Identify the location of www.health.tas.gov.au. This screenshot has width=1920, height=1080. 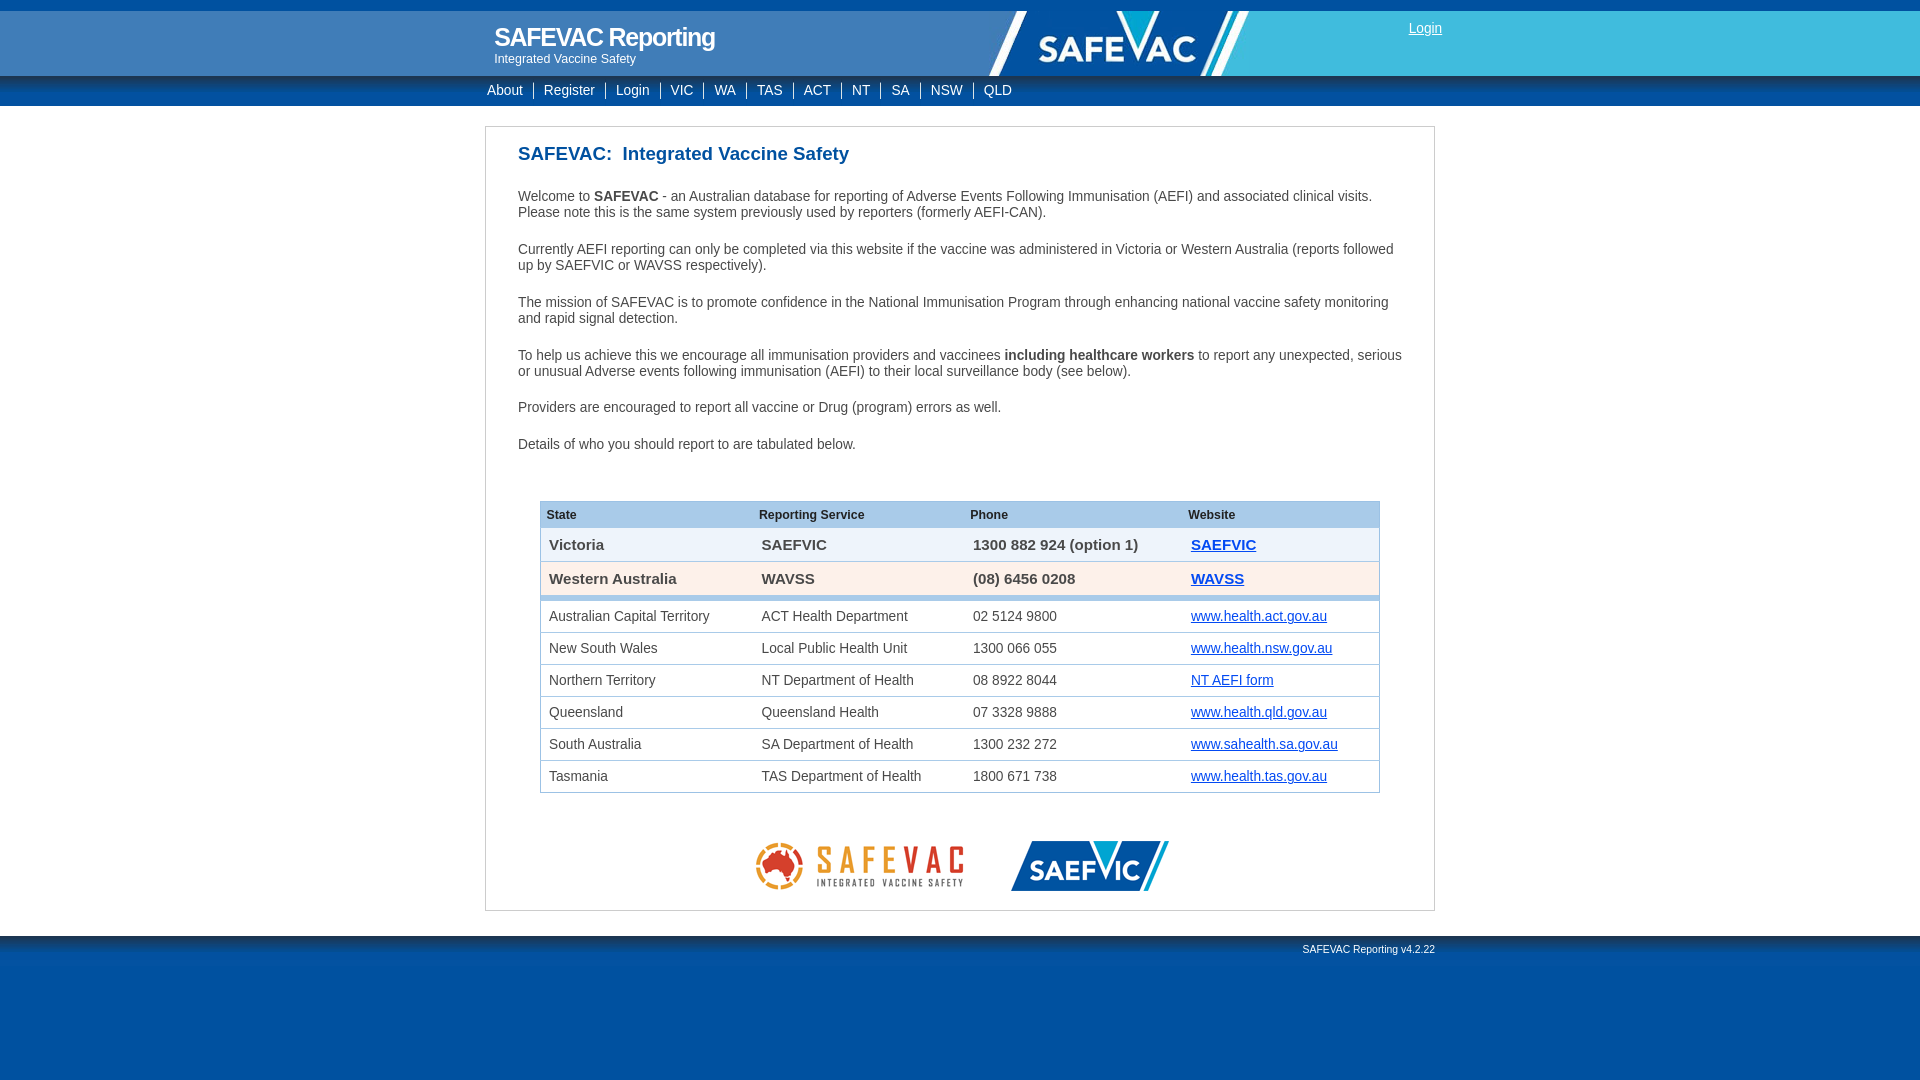
(1259, 776).